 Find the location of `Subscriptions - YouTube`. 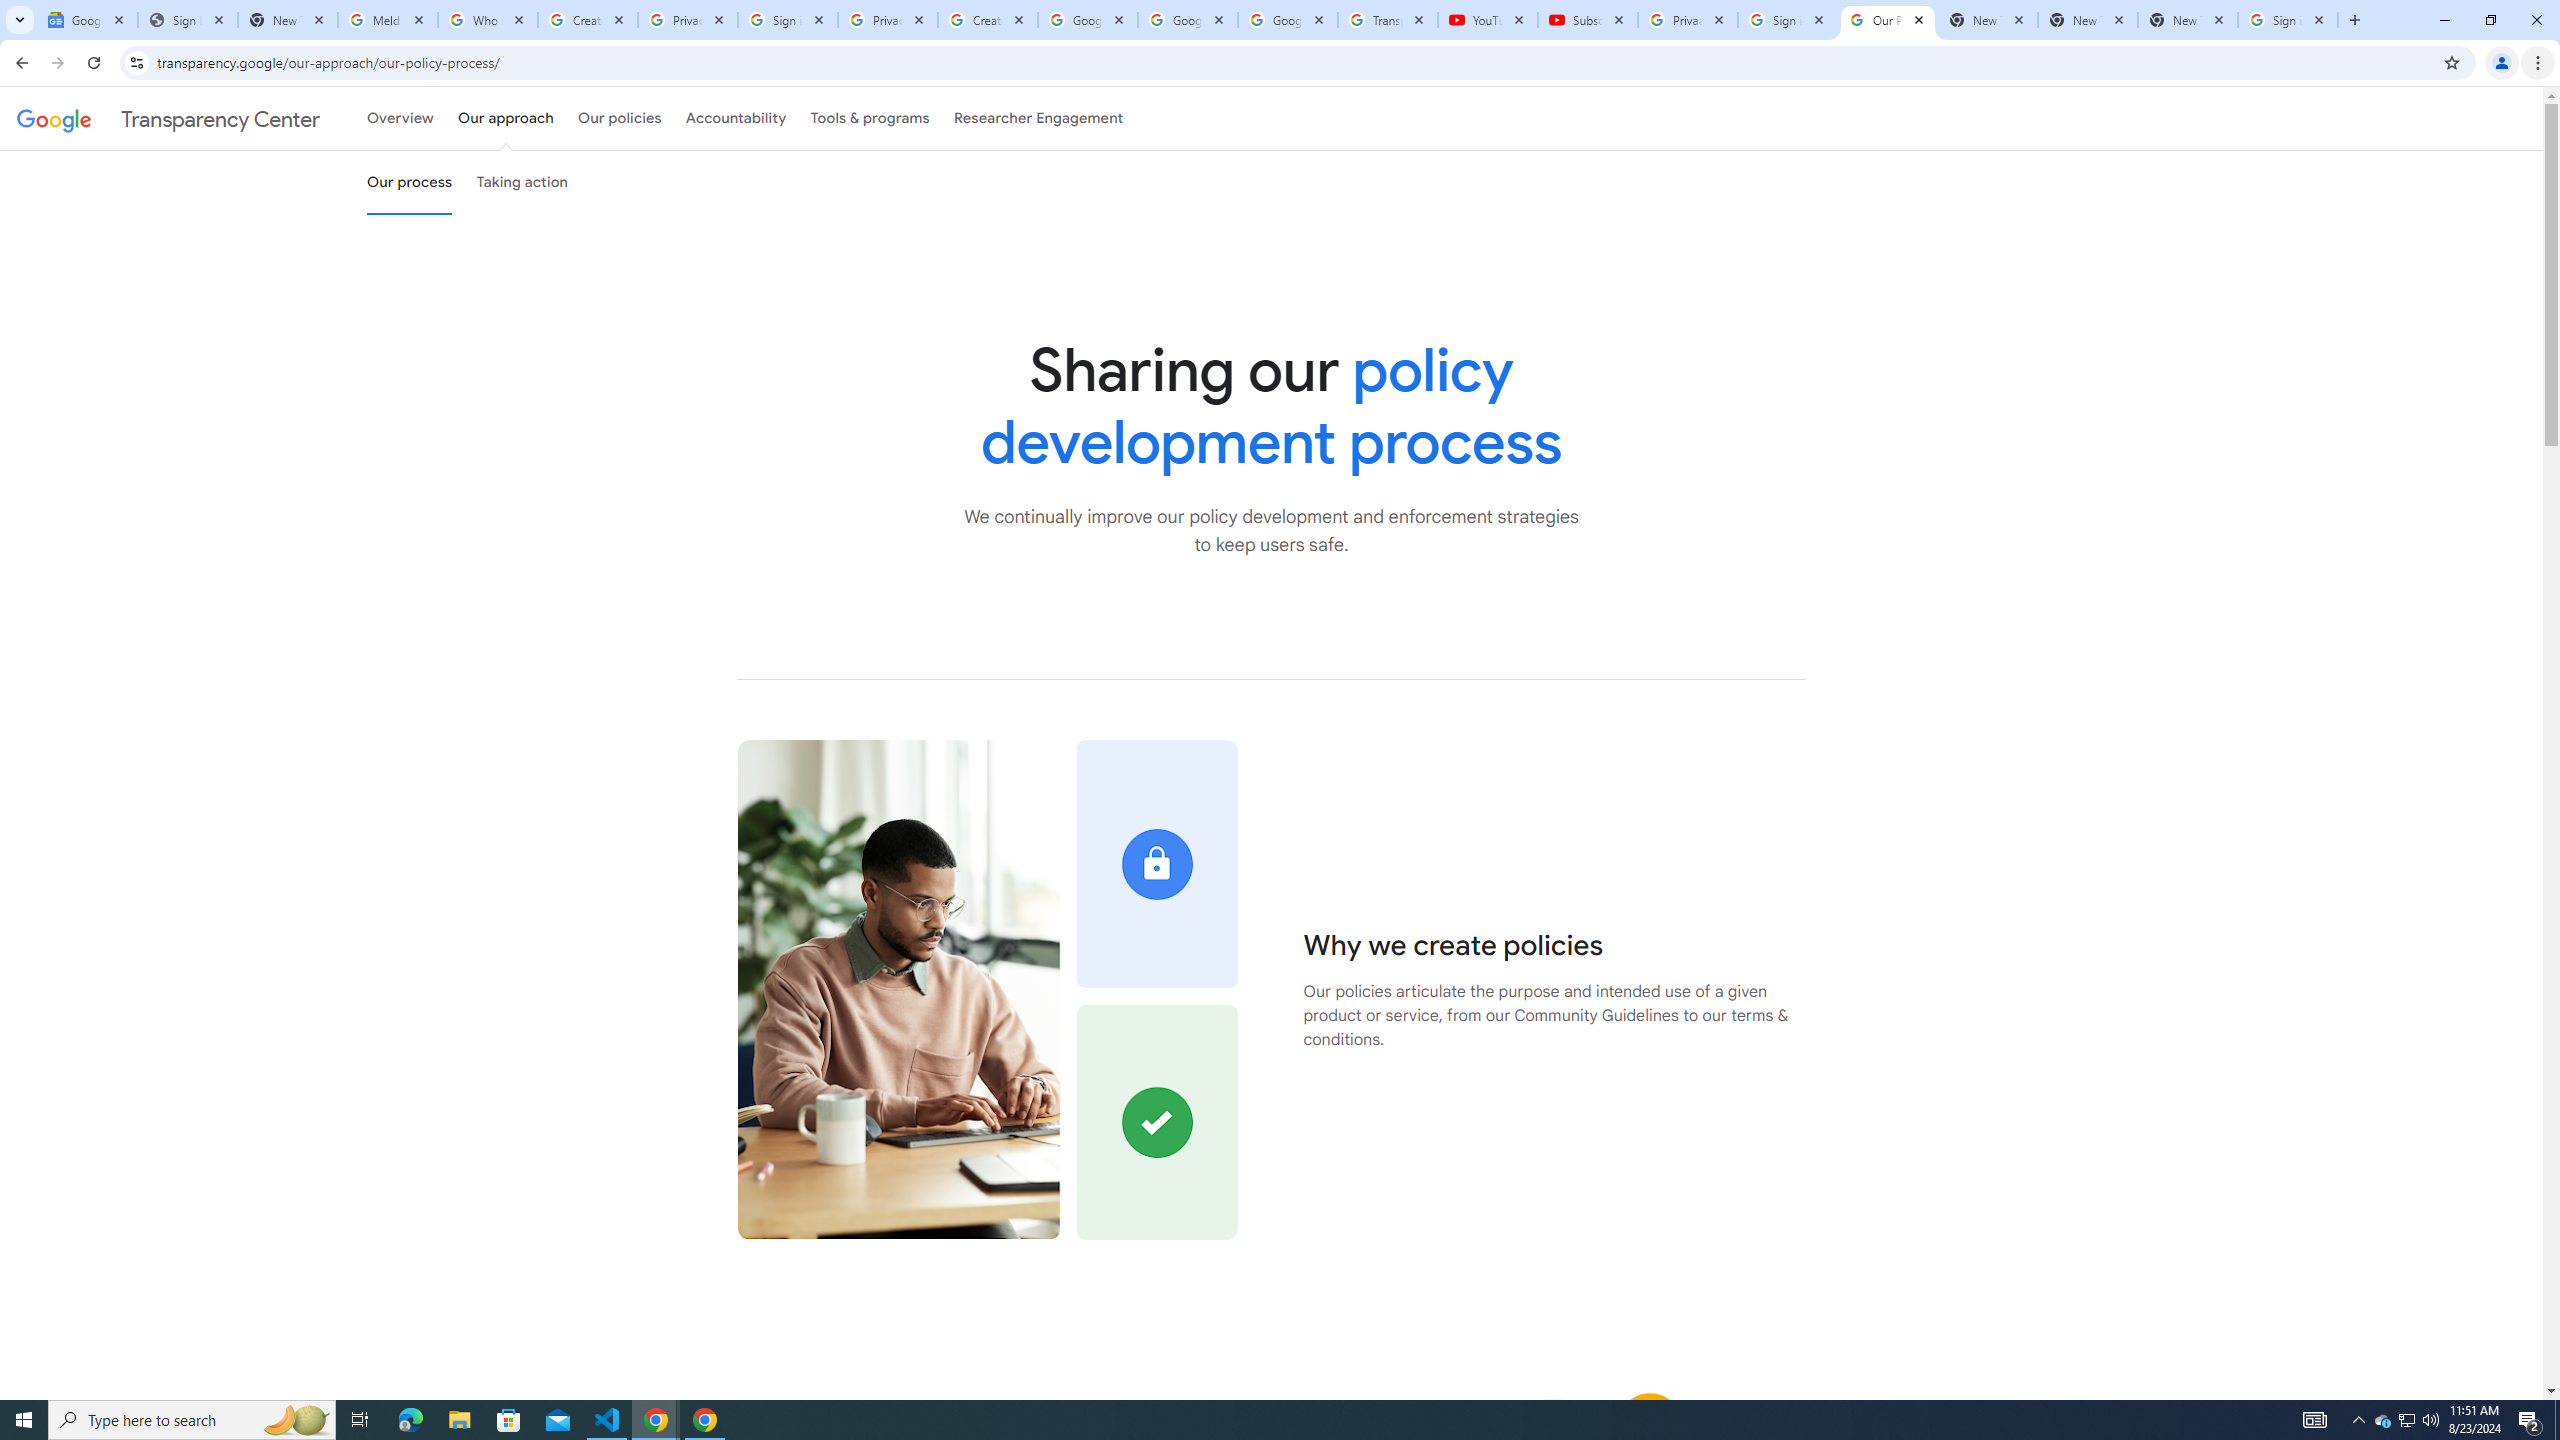

Subscriptions - YouTube is located at coordinates (1587, 20).